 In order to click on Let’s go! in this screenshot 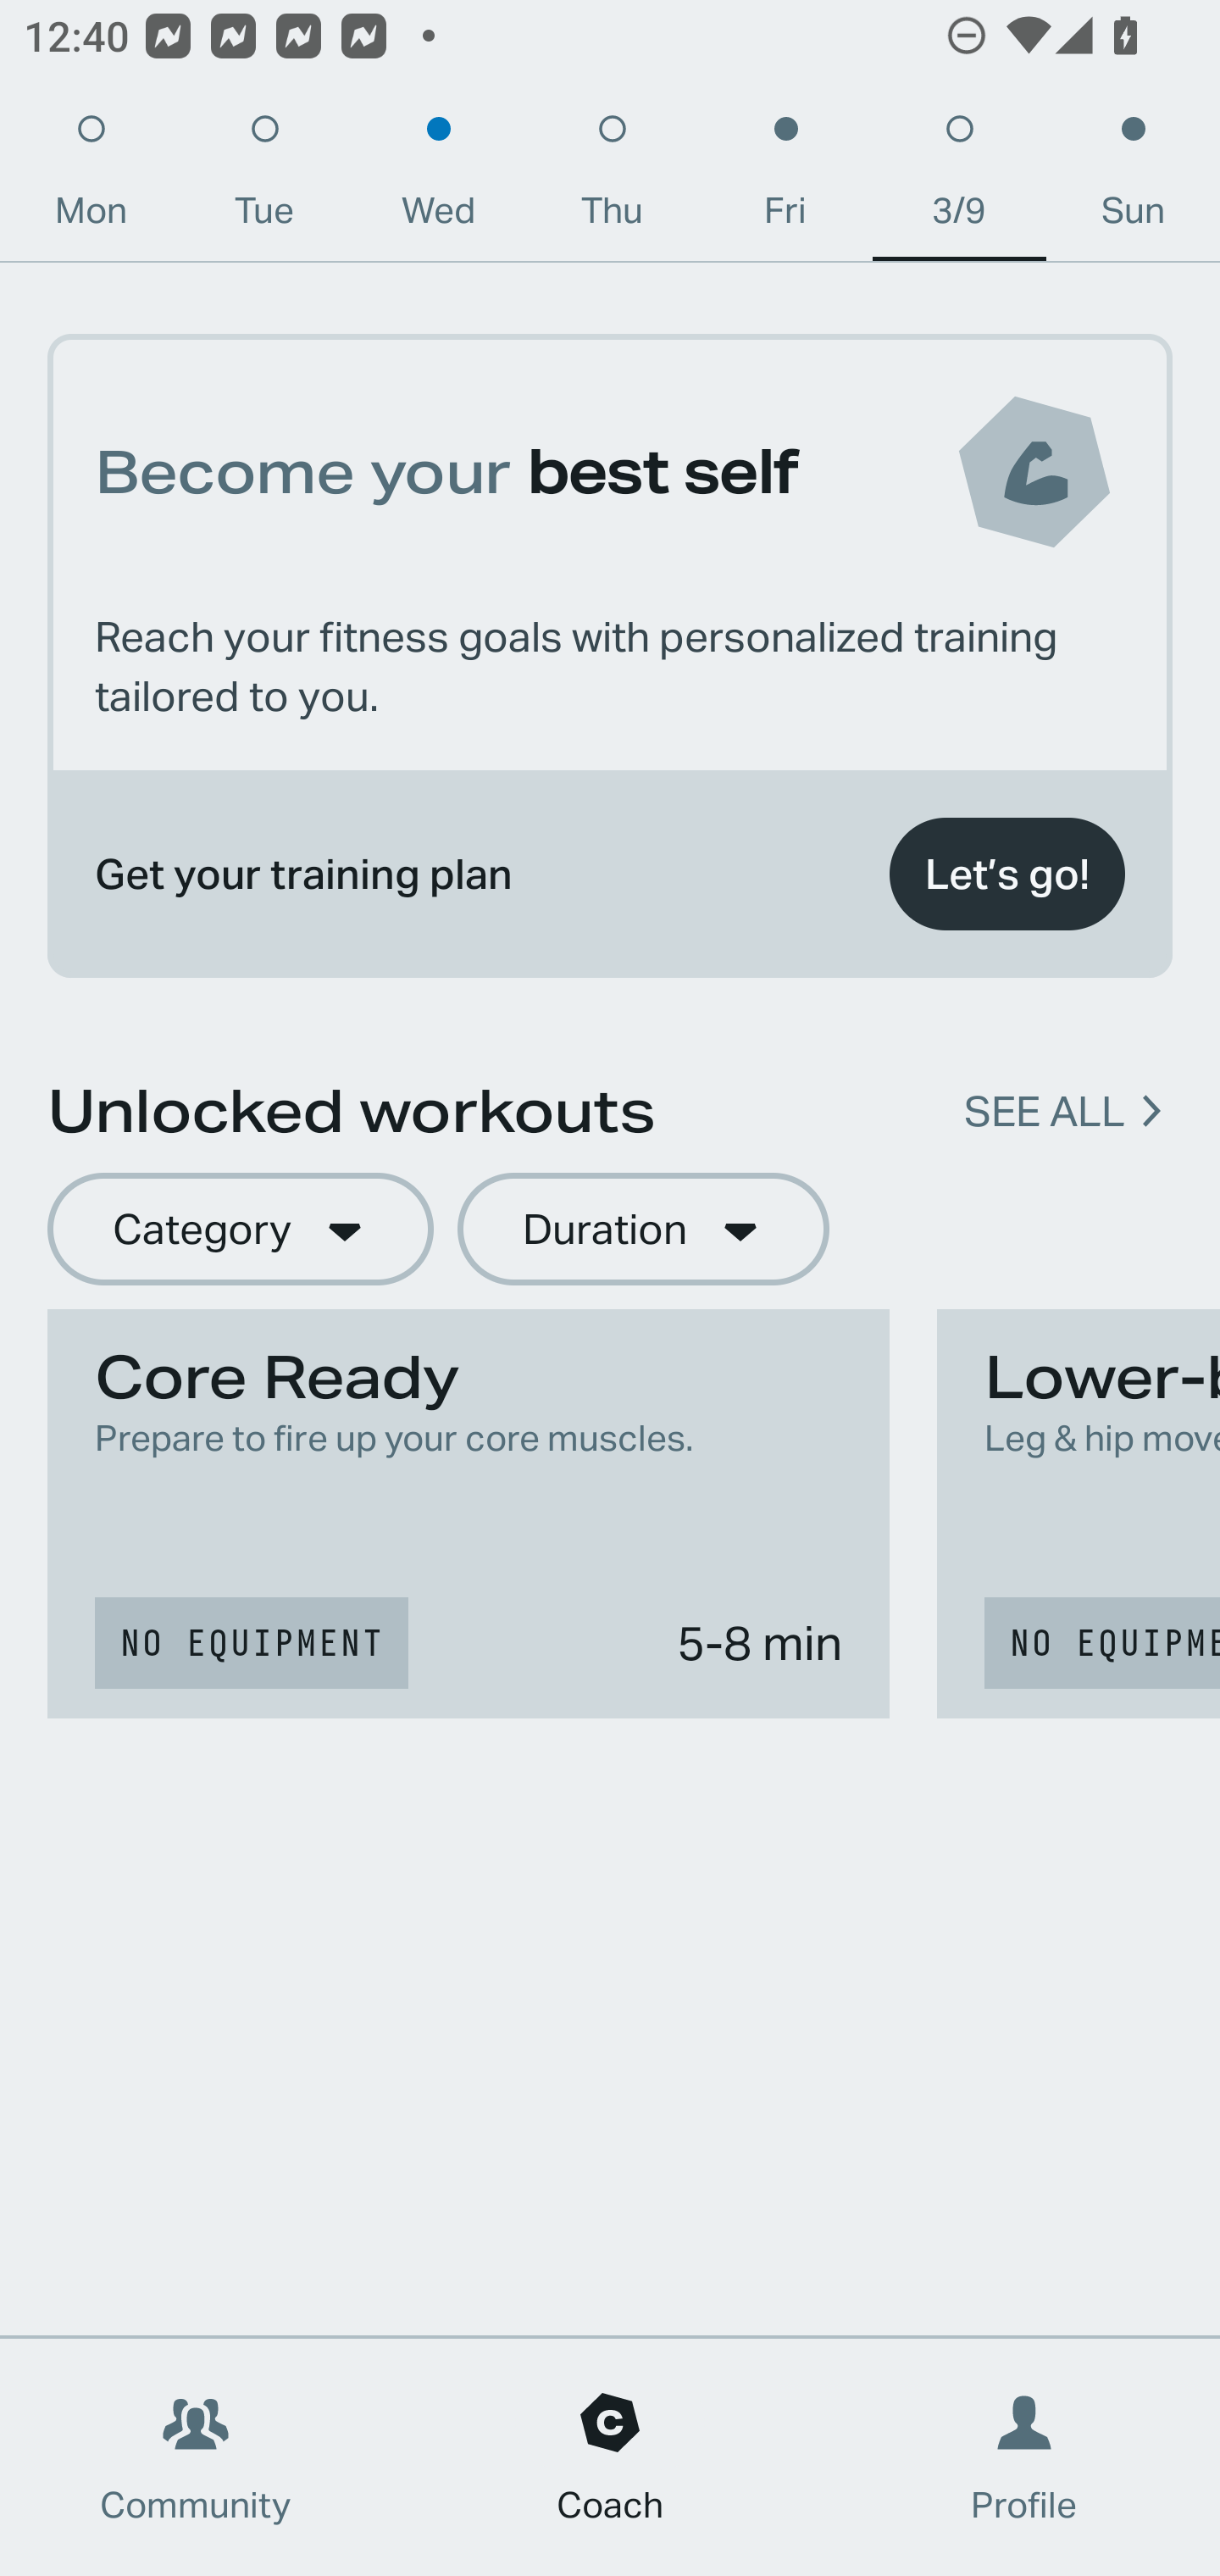, I will do `click(1006, 874)`.